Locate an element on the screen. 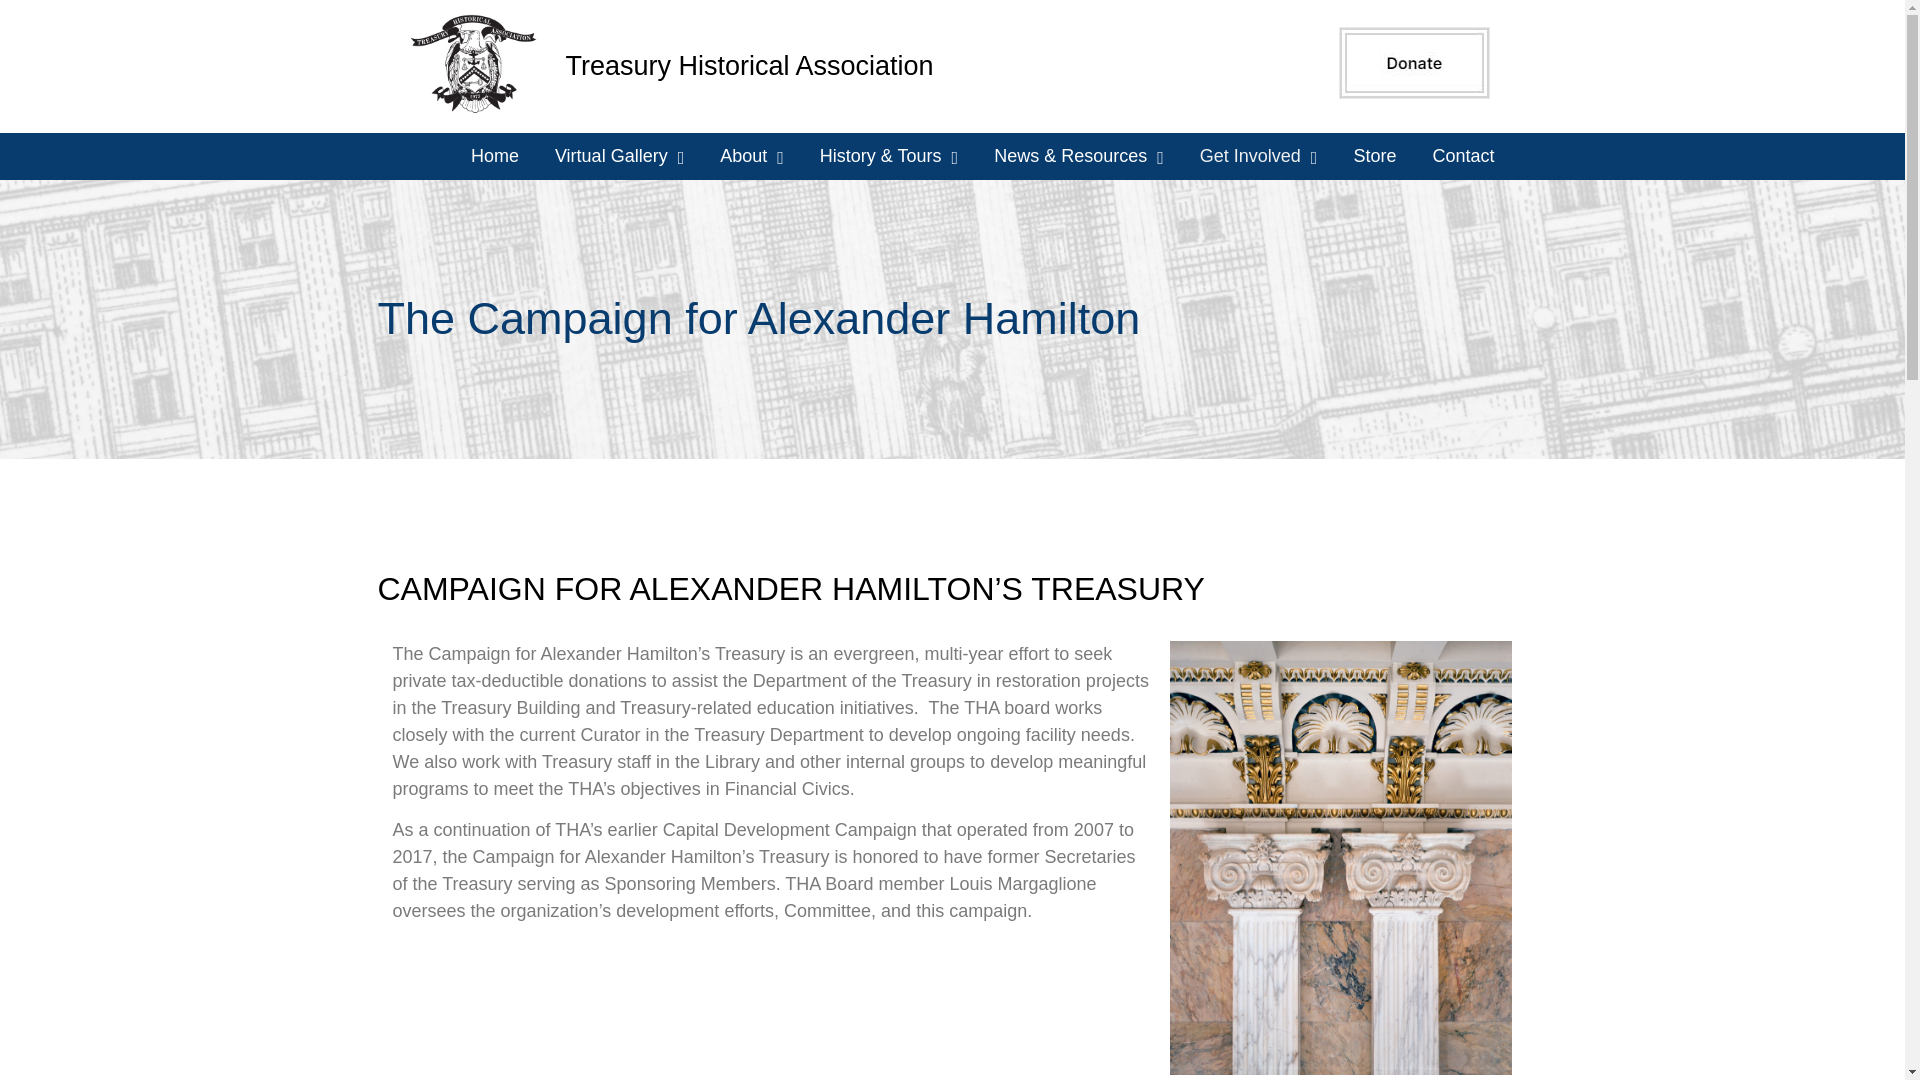 The height and width of the screenshot is (1080, 1920). About is located at coordinates (752, 156).